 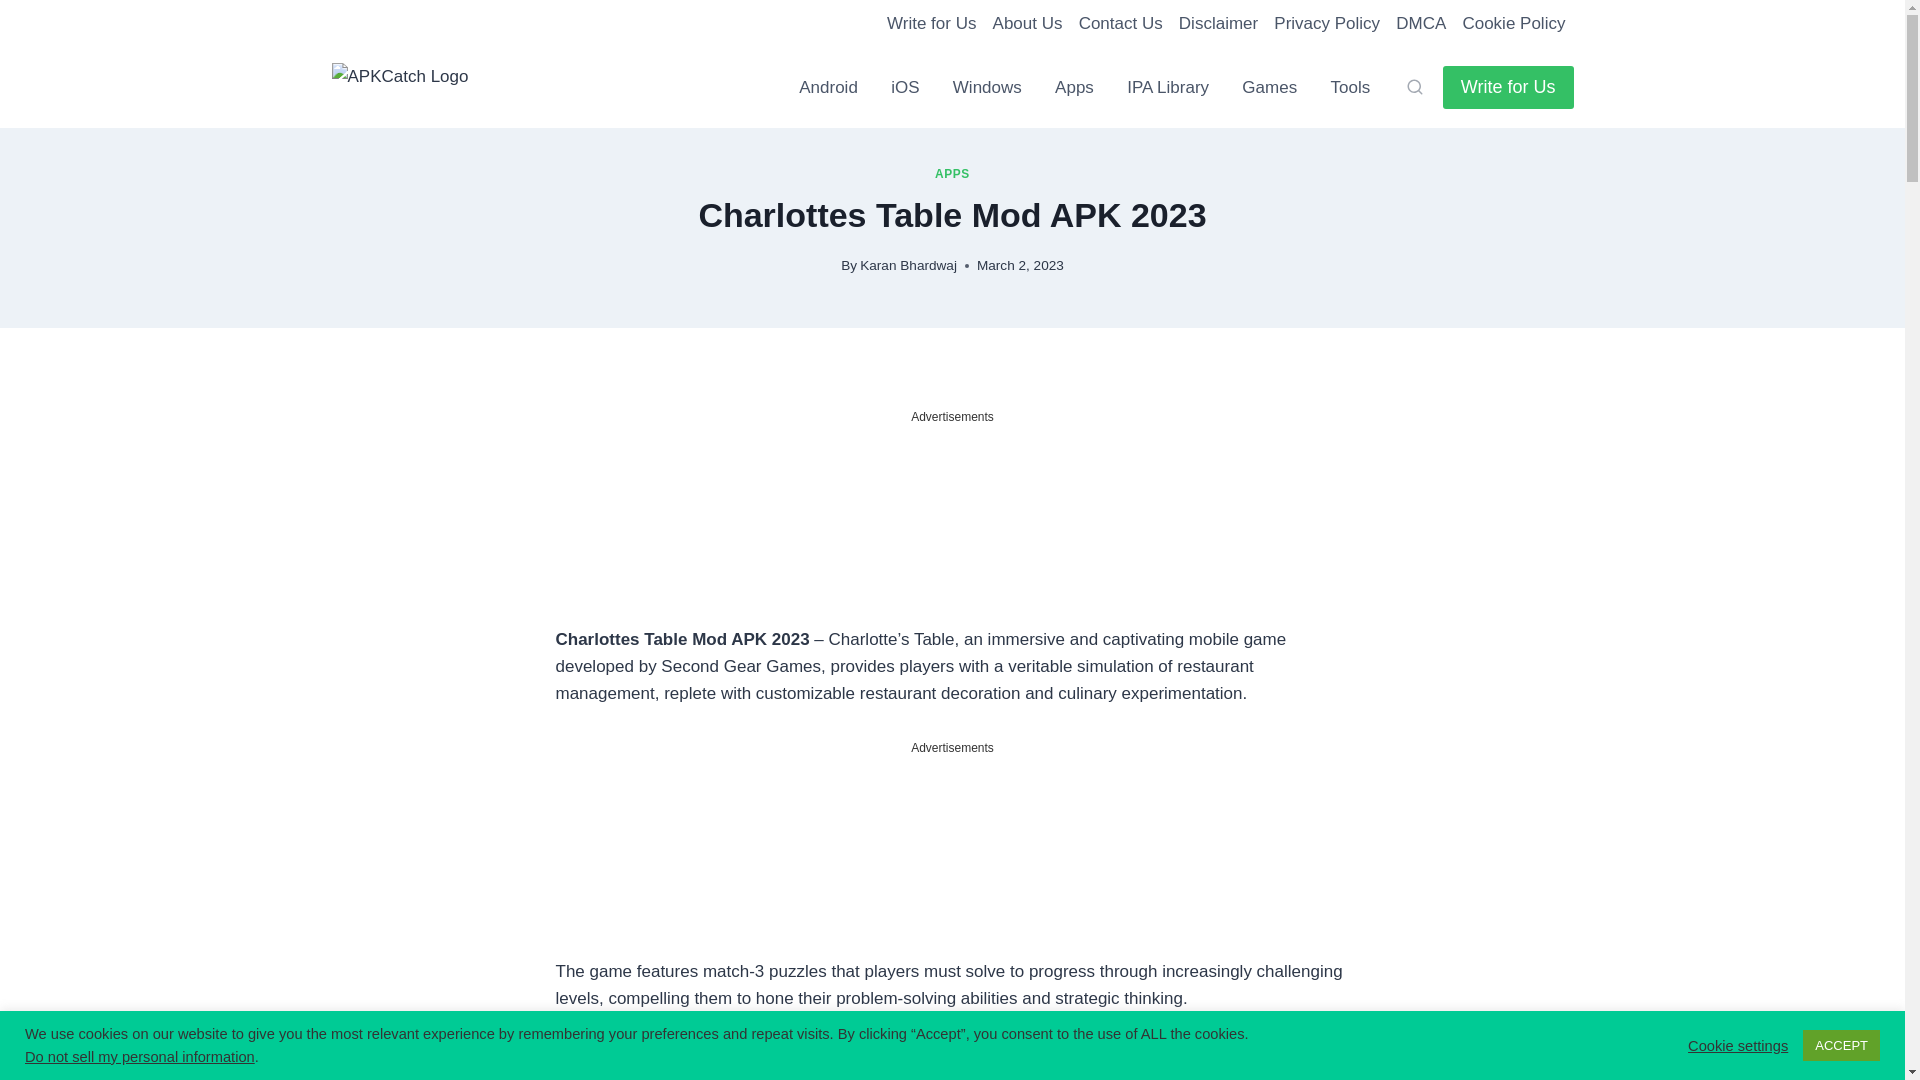 What do you see at coordinates (1074, 88) in the screenshot?
I see `Apps` at bounding box center [1074, 88].